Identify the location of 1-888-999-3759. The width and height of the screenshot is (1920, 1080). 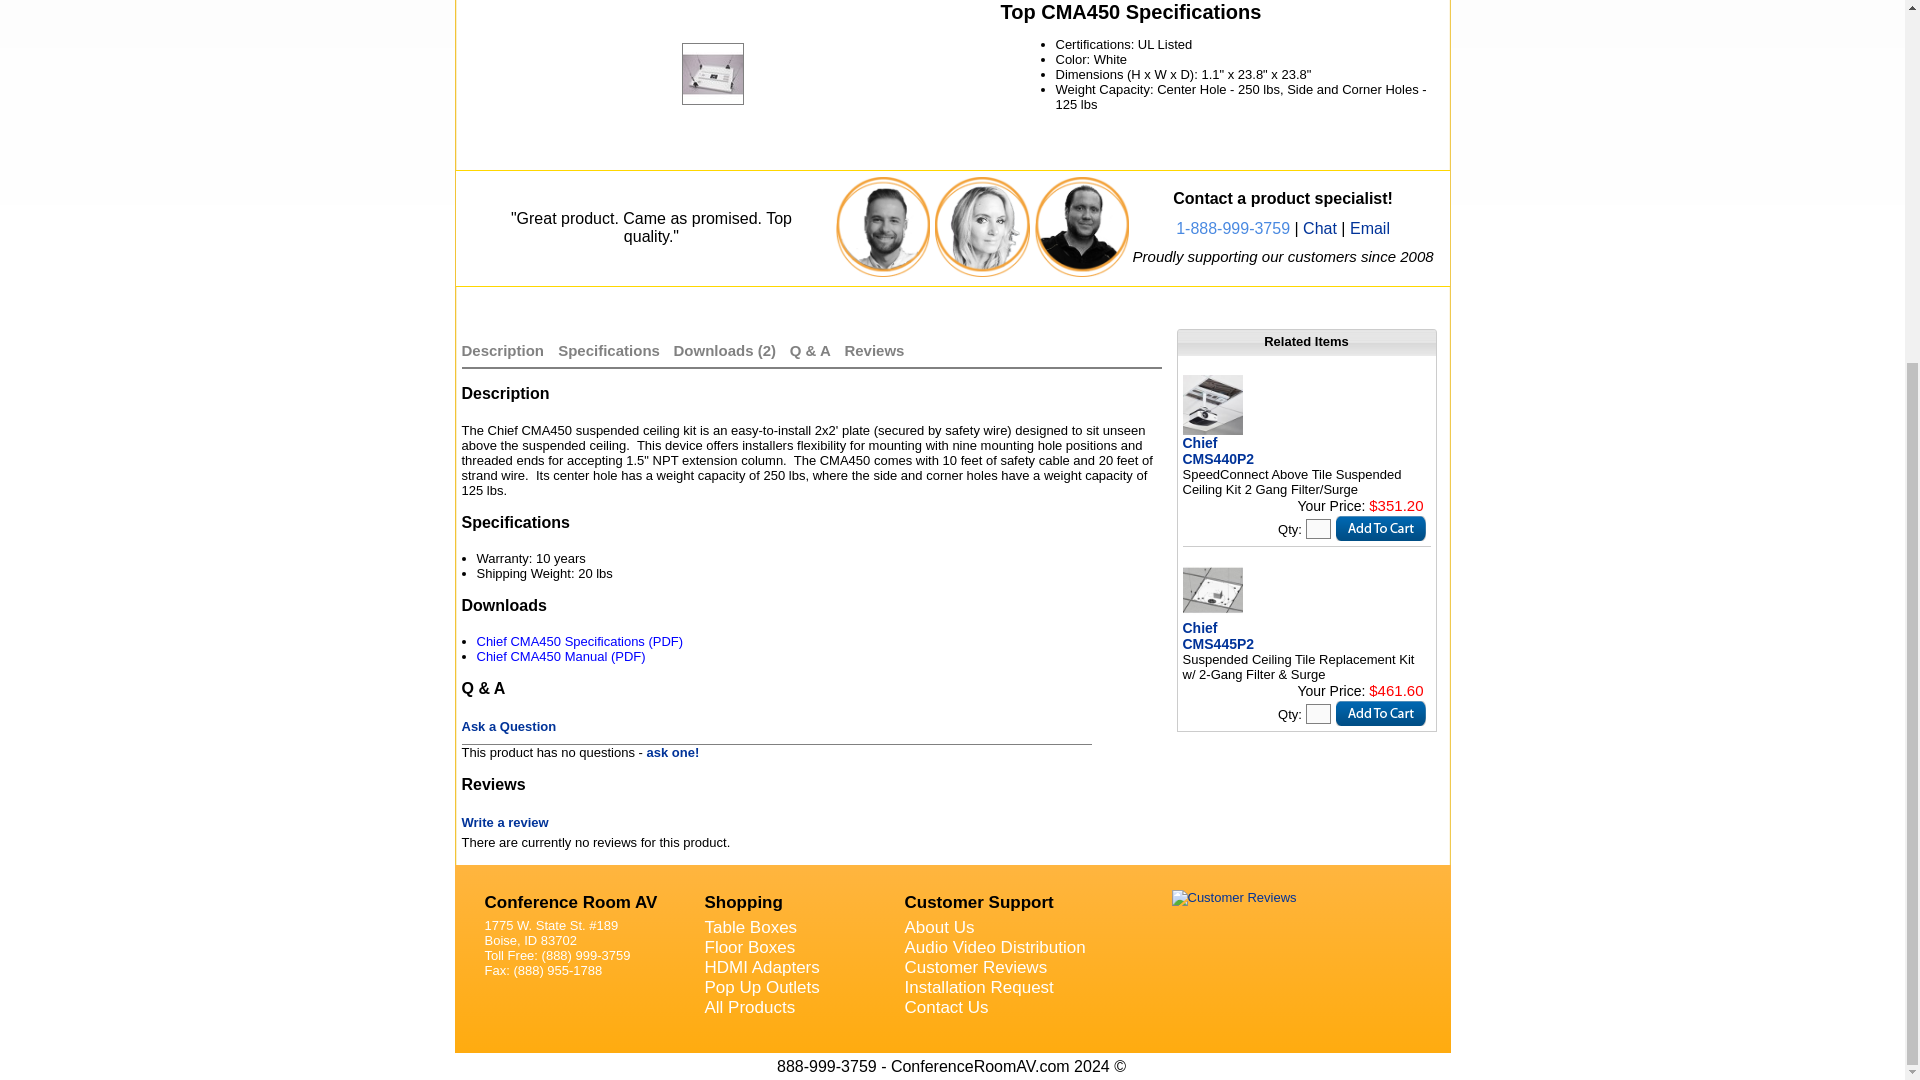
(1232, 228).